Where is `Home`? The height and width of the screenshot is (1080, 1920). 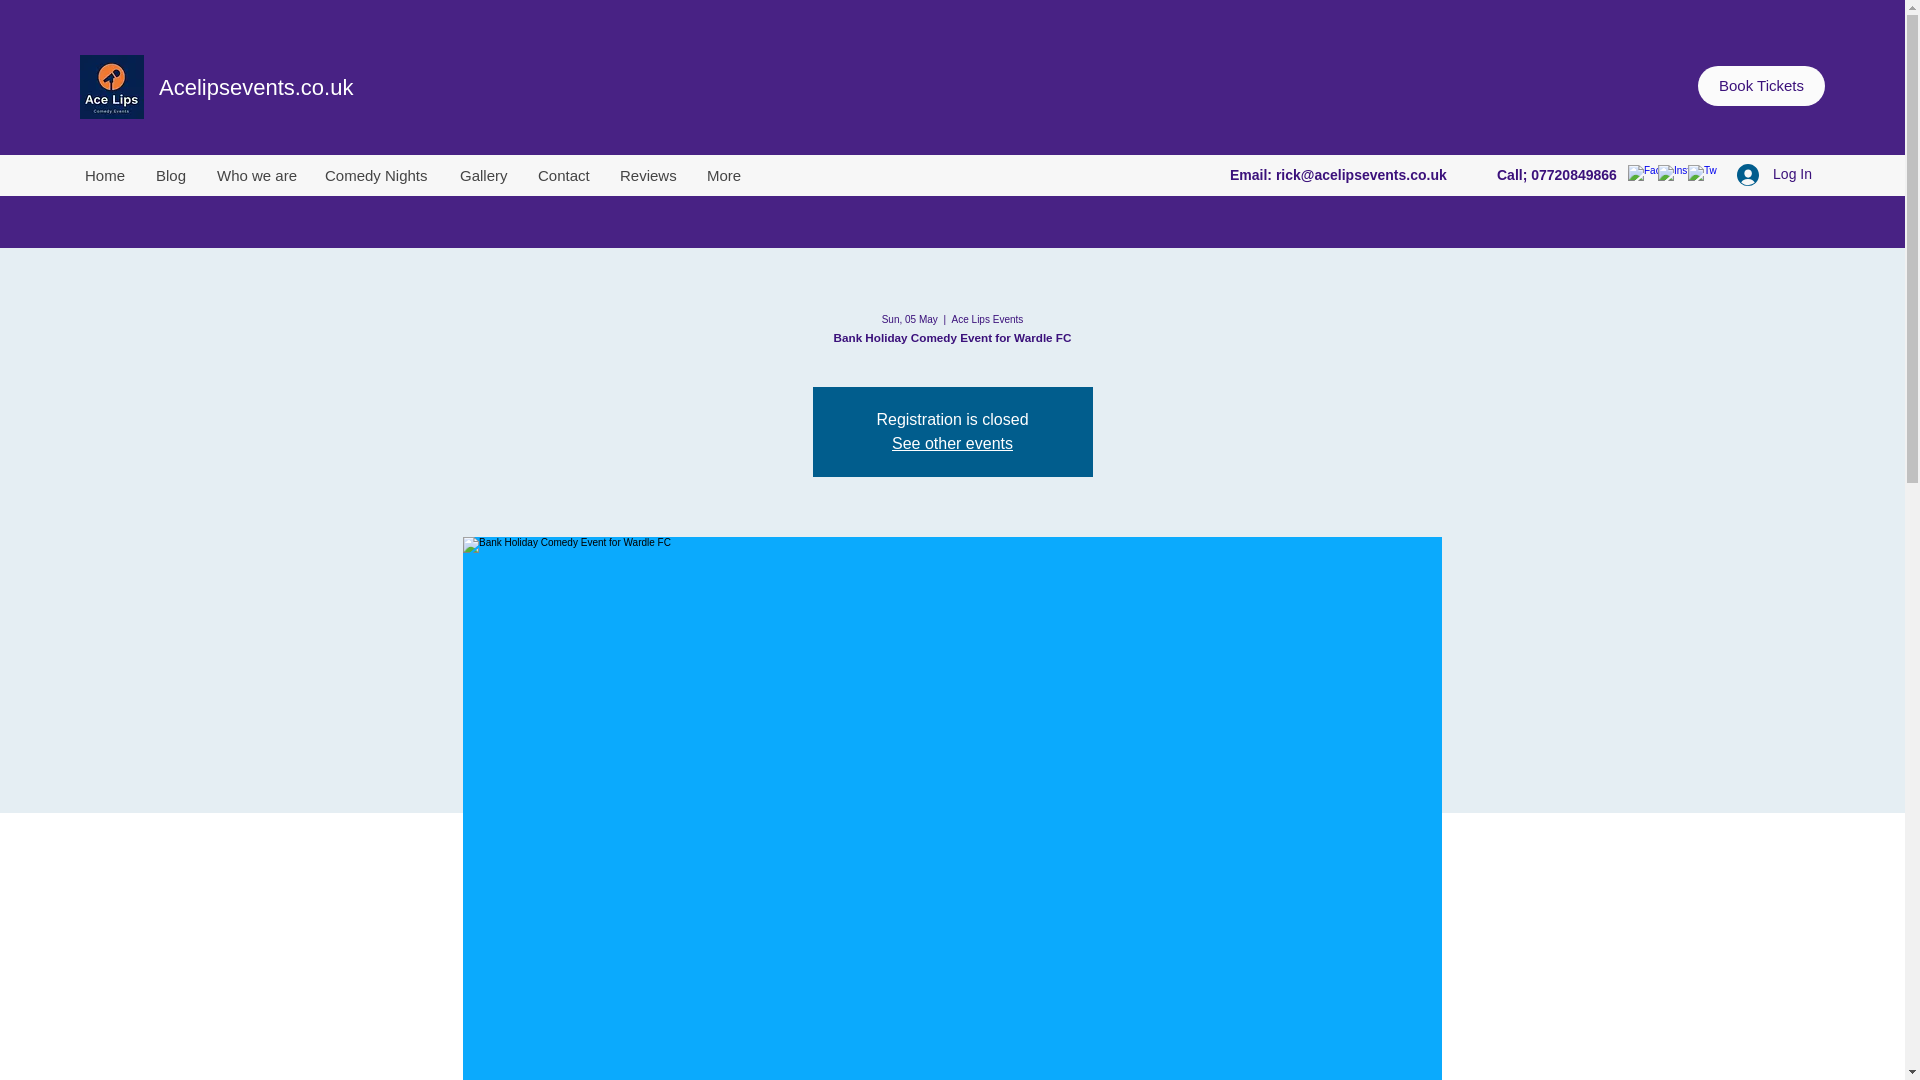
Home is located at coordinates (104, 175).